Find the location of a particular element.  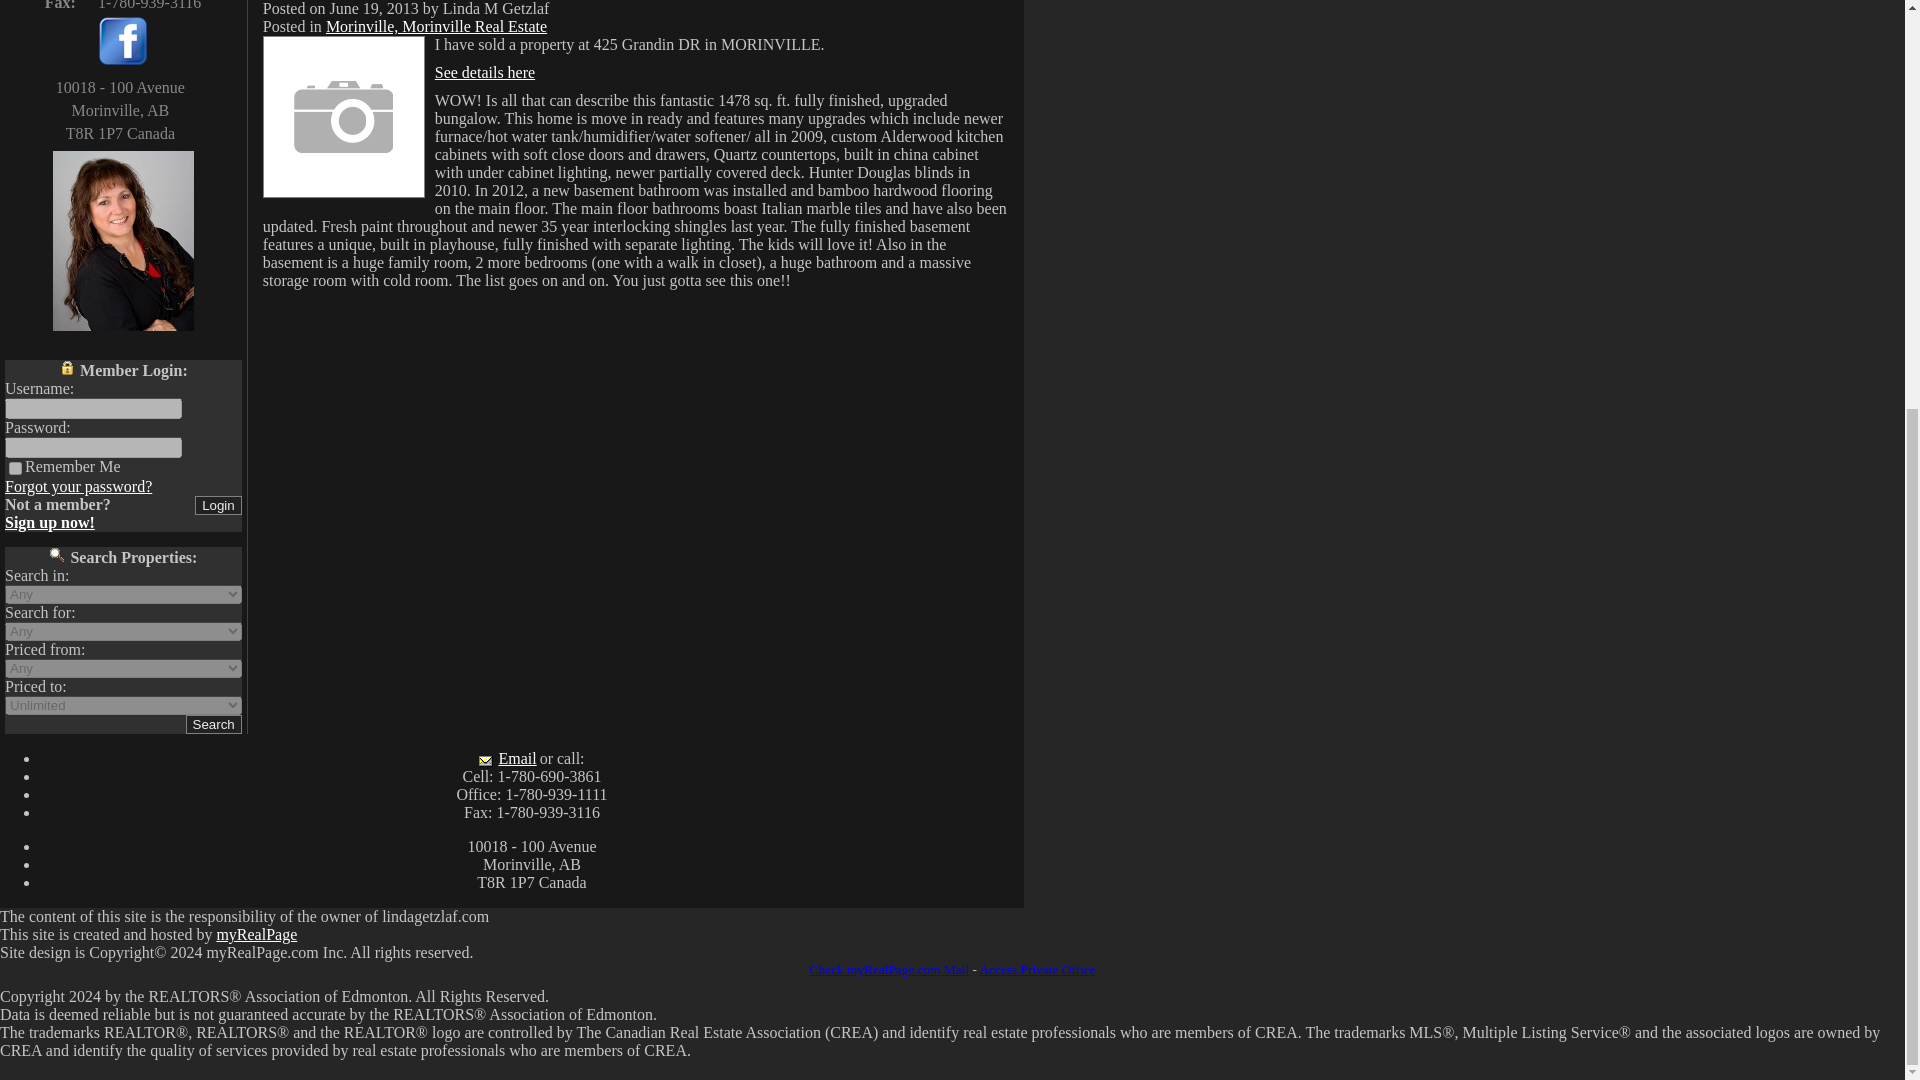

Remember Me is located at coordinates (15, 468).